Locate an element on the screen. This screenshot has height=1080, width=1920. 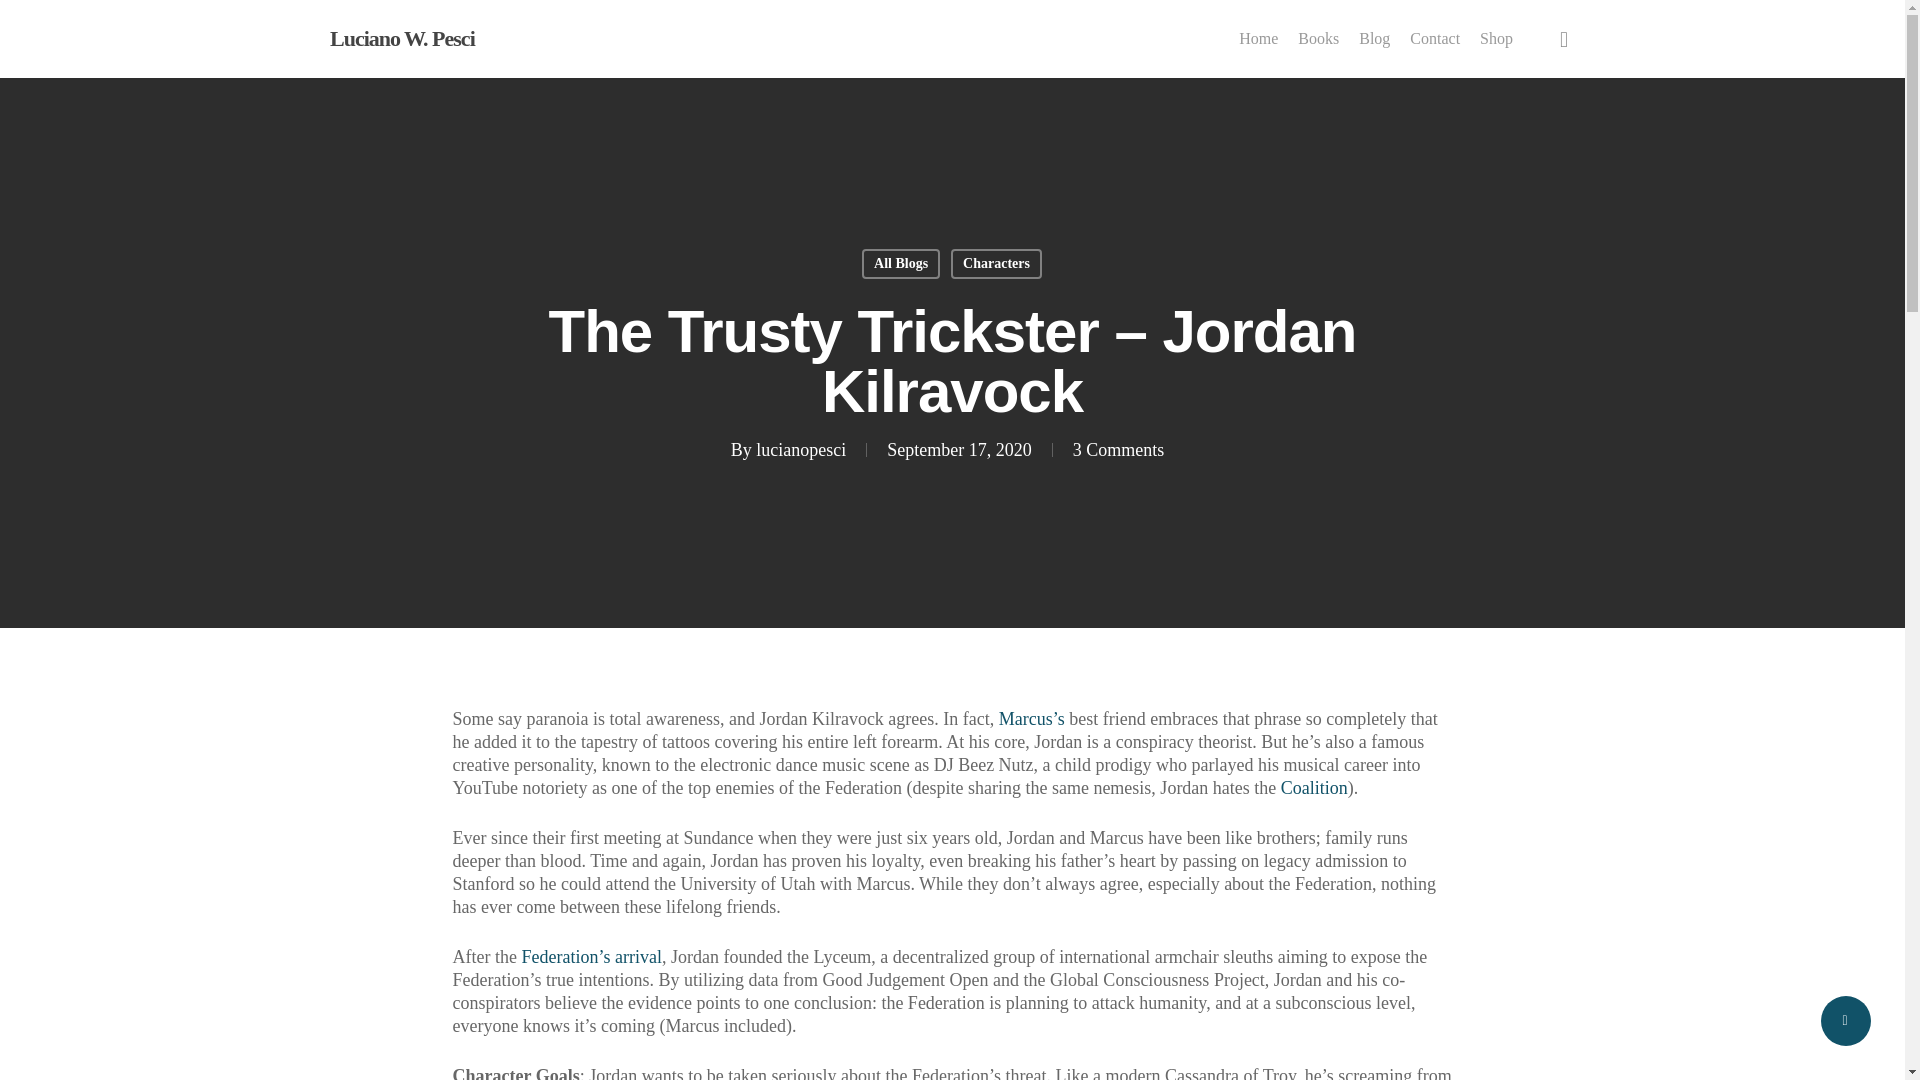
Books is located at coordinates (1318, 38).